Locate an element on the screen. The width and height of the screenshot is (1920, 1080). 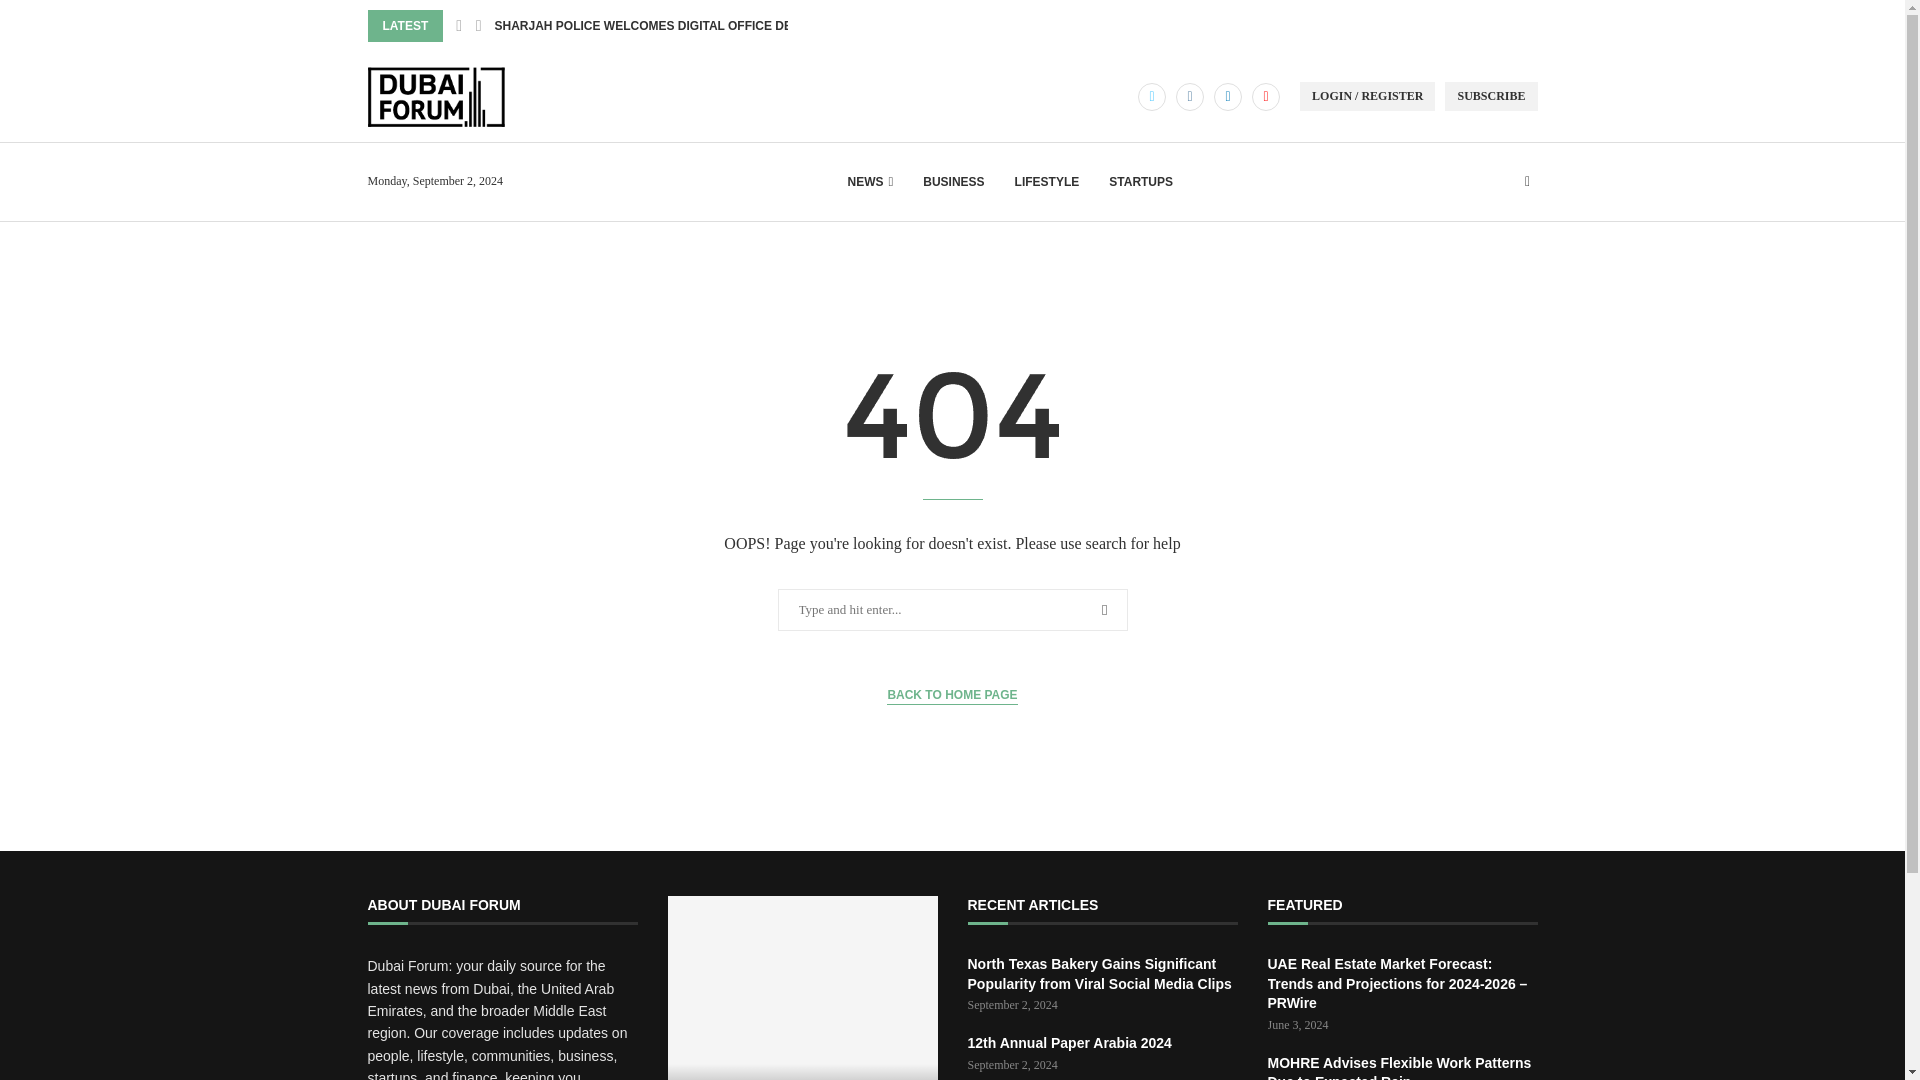
SUBSCRIBE is located at coordinates (1491, 96).